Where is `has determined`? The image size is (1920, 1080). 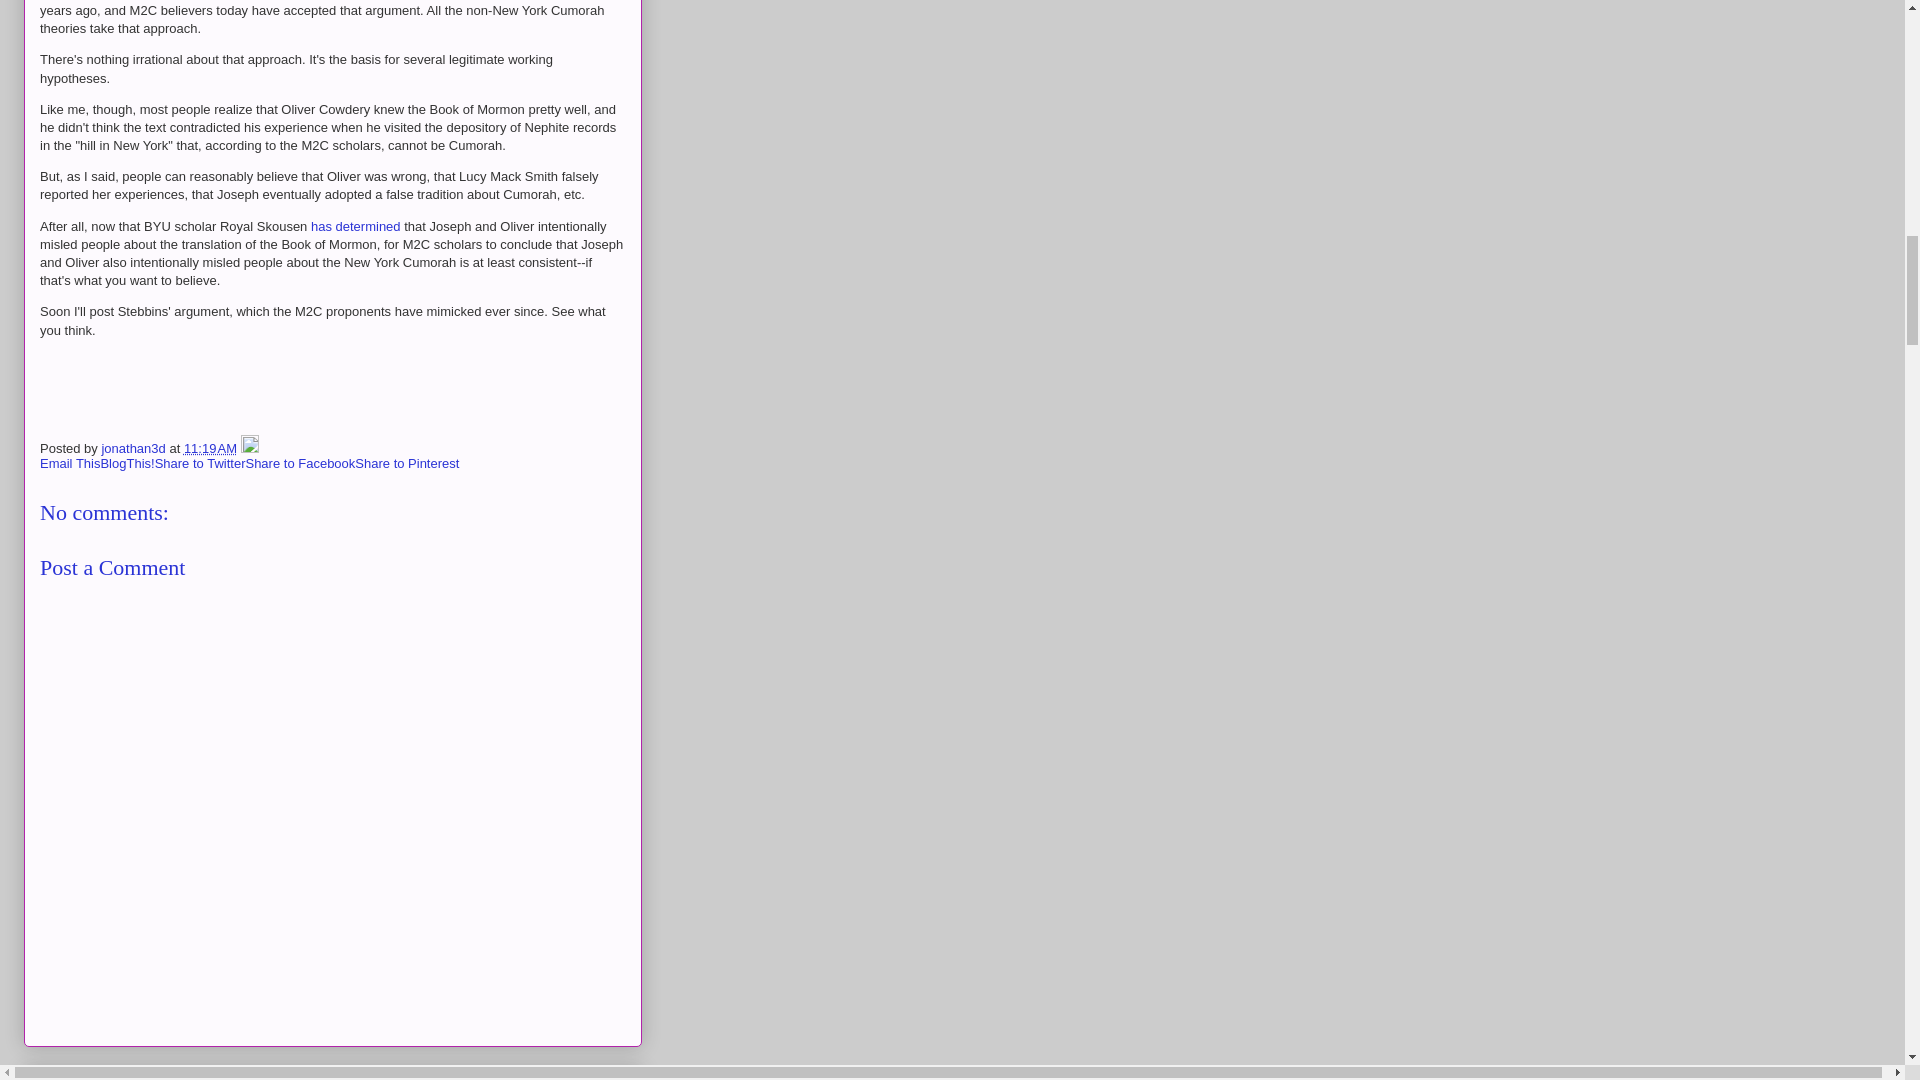
has determined is located at coordinates (356, 226).